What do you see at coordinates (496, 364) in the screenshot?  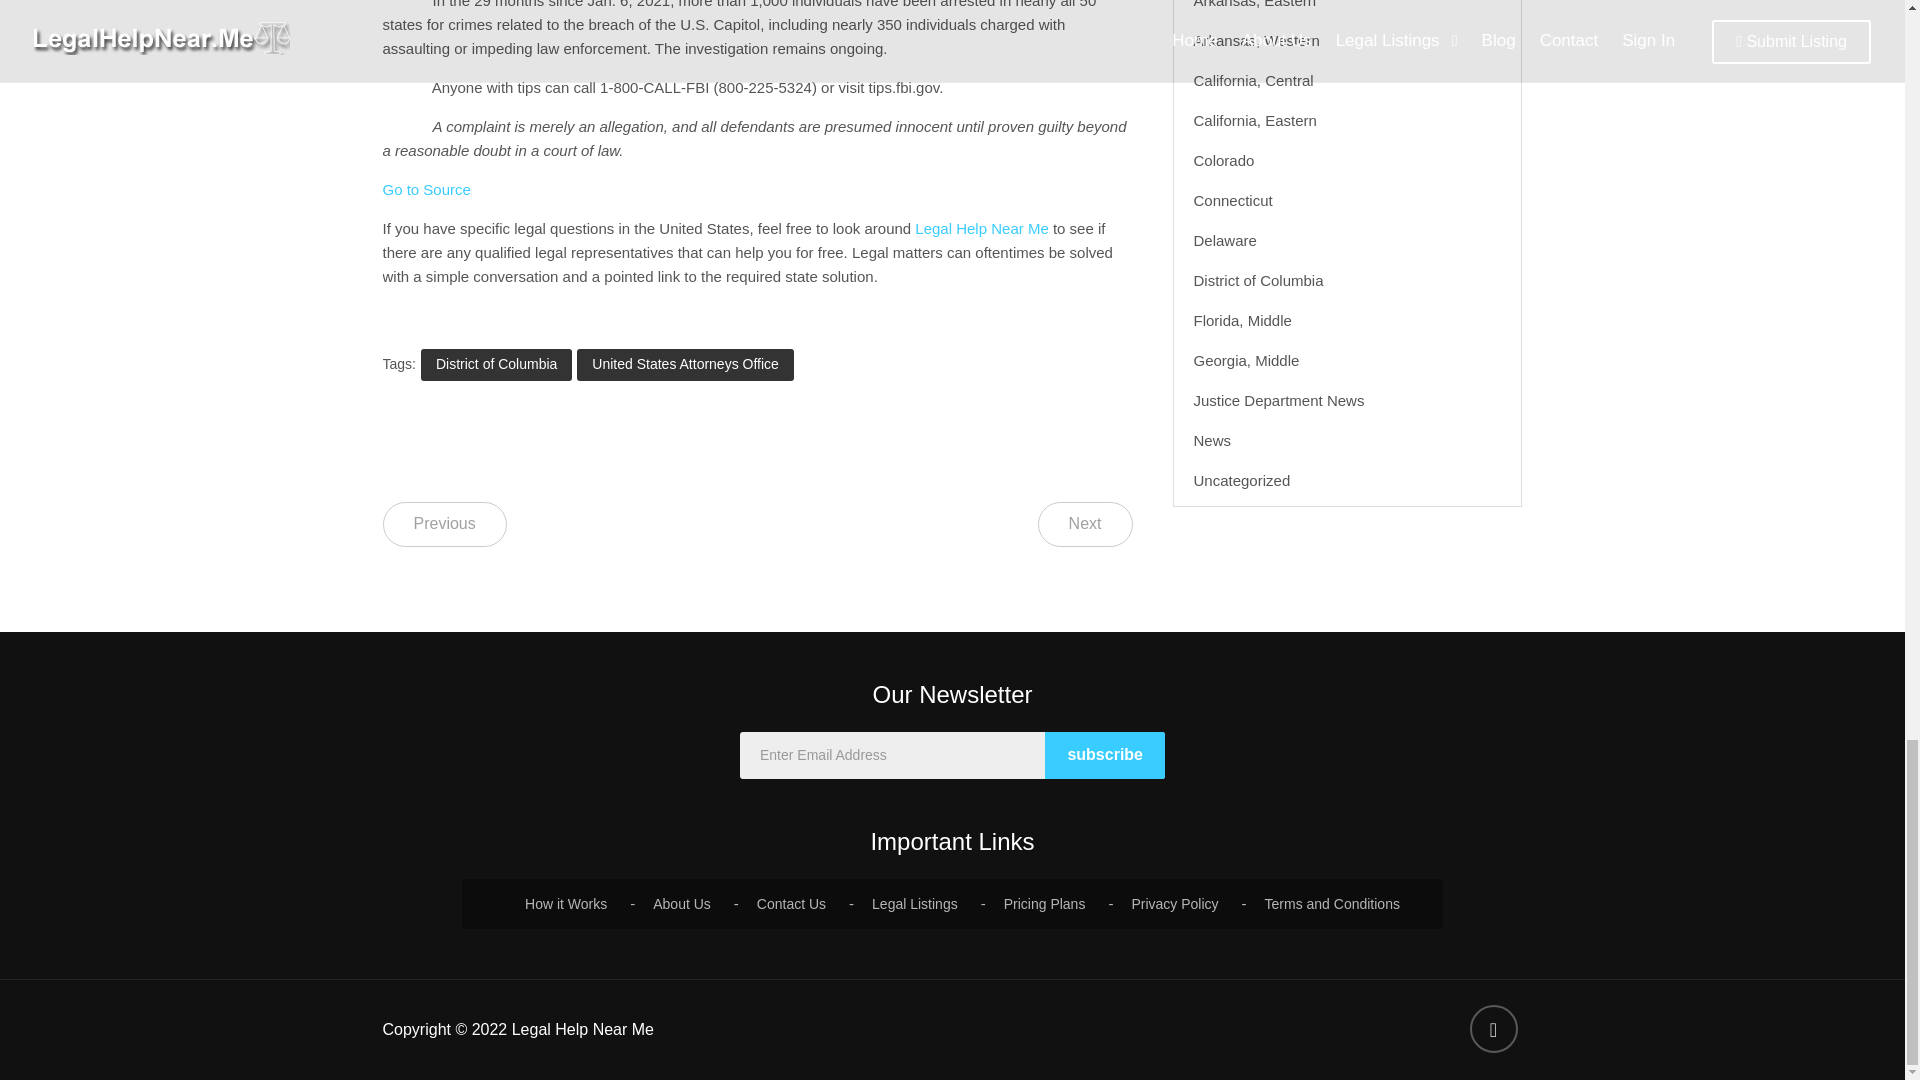 I see `District of Columbia` at bounding box center [496, 364].